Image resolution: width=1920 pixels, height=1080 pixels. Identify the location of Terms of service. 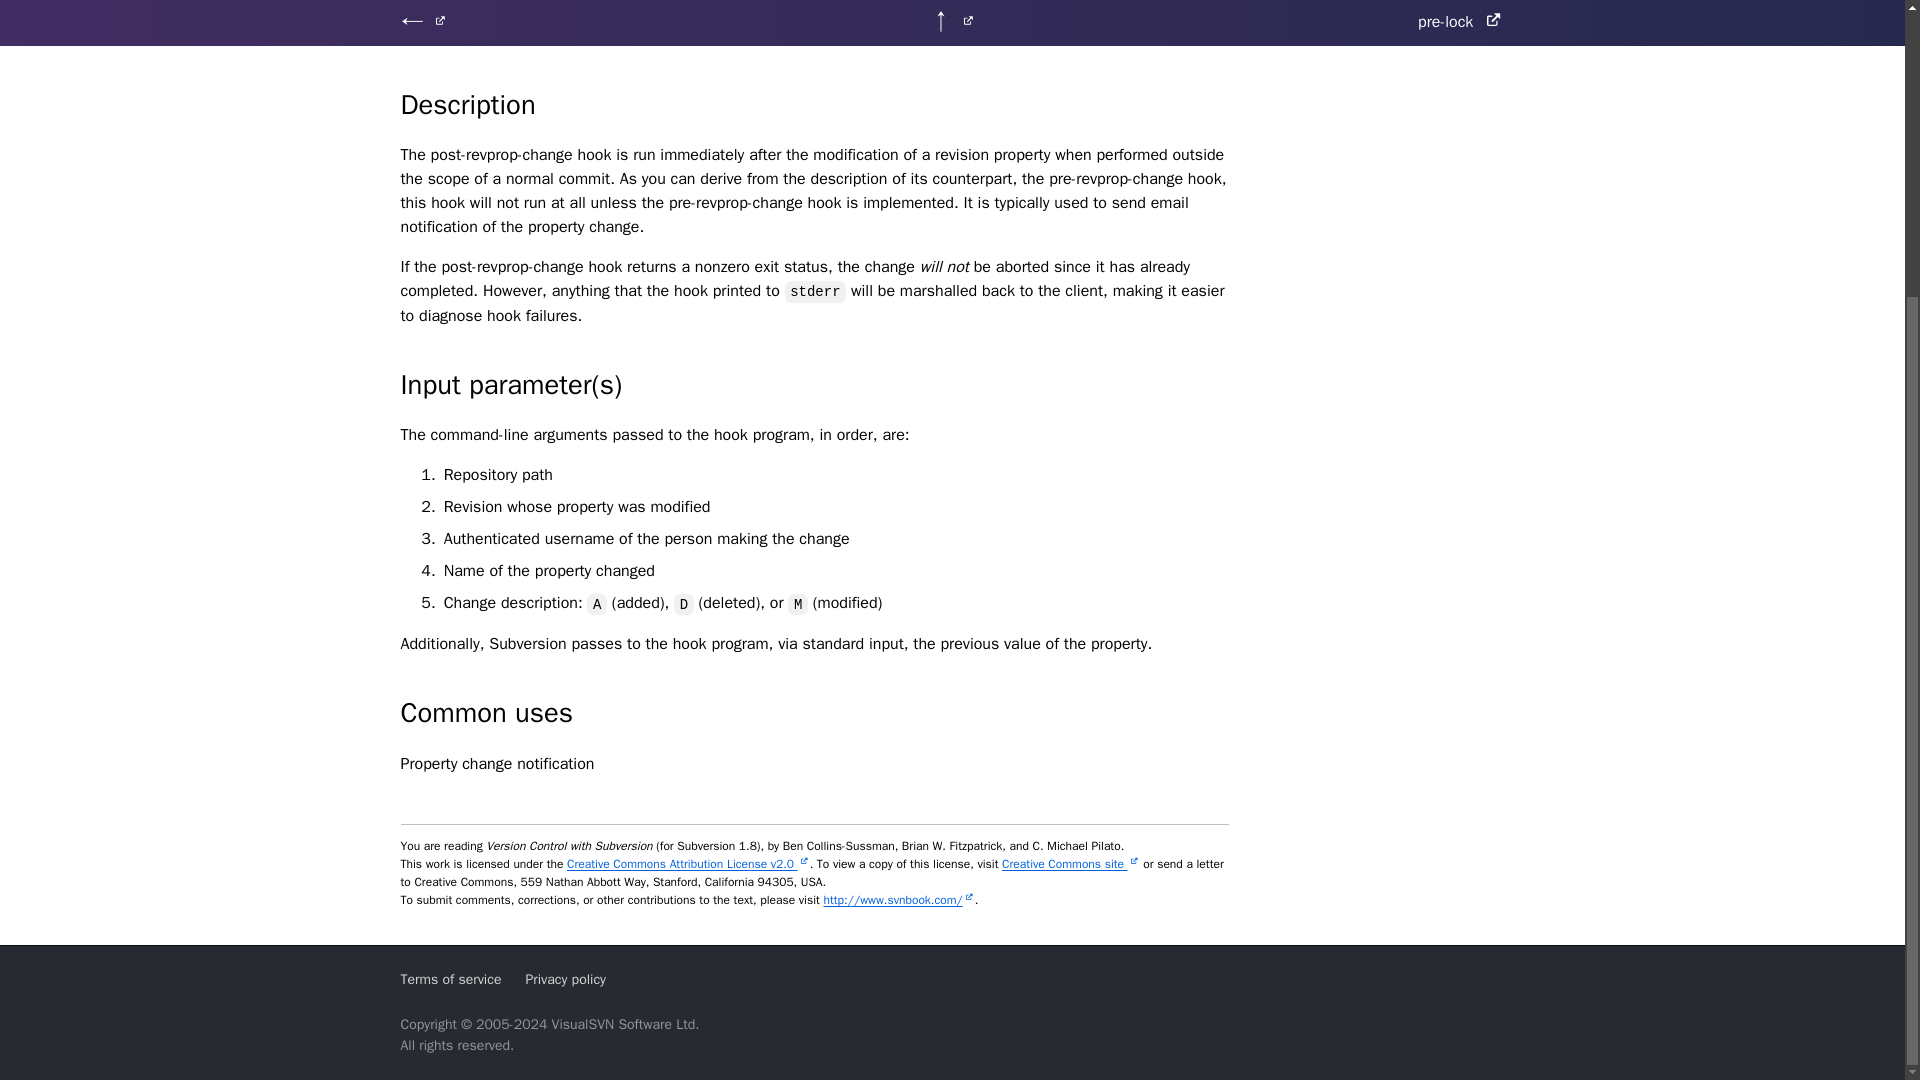
(450, 979).